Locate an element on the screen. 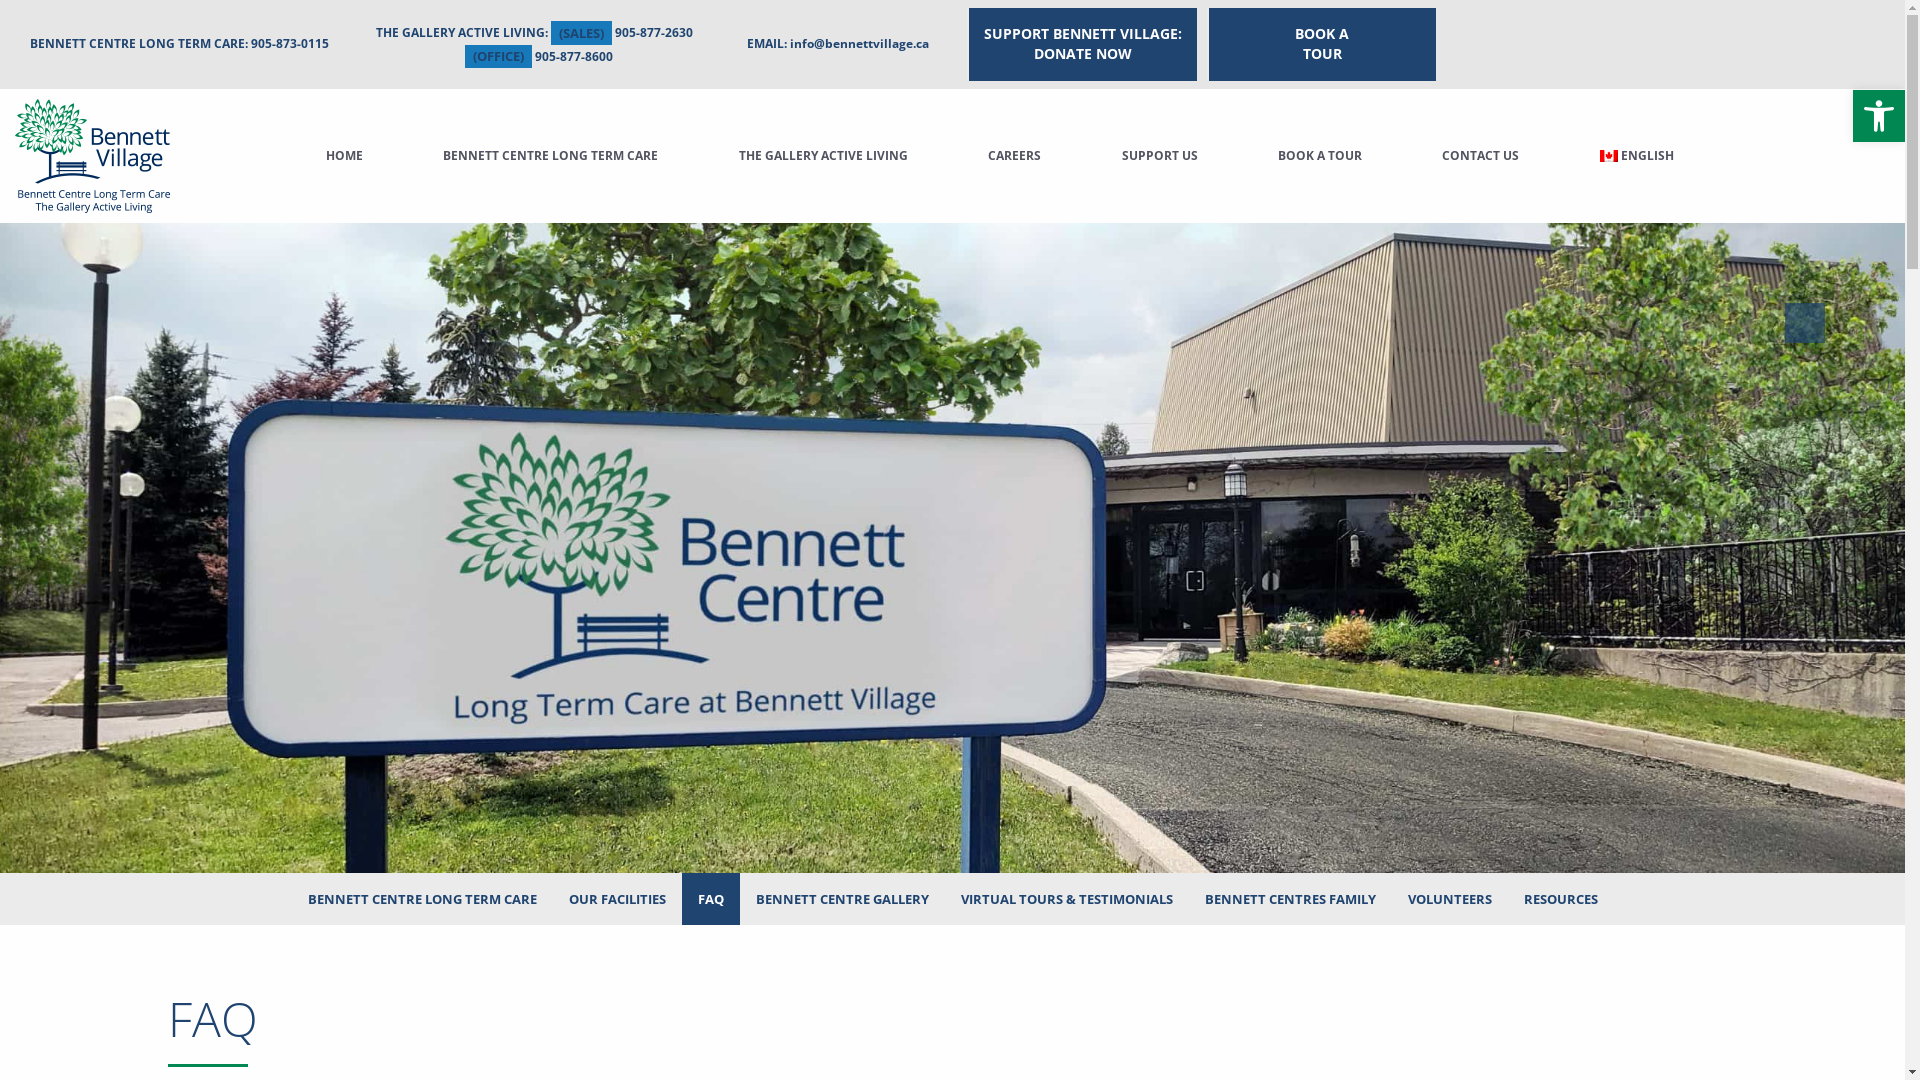  905-877-2630 is located at coordinates (653, 34).